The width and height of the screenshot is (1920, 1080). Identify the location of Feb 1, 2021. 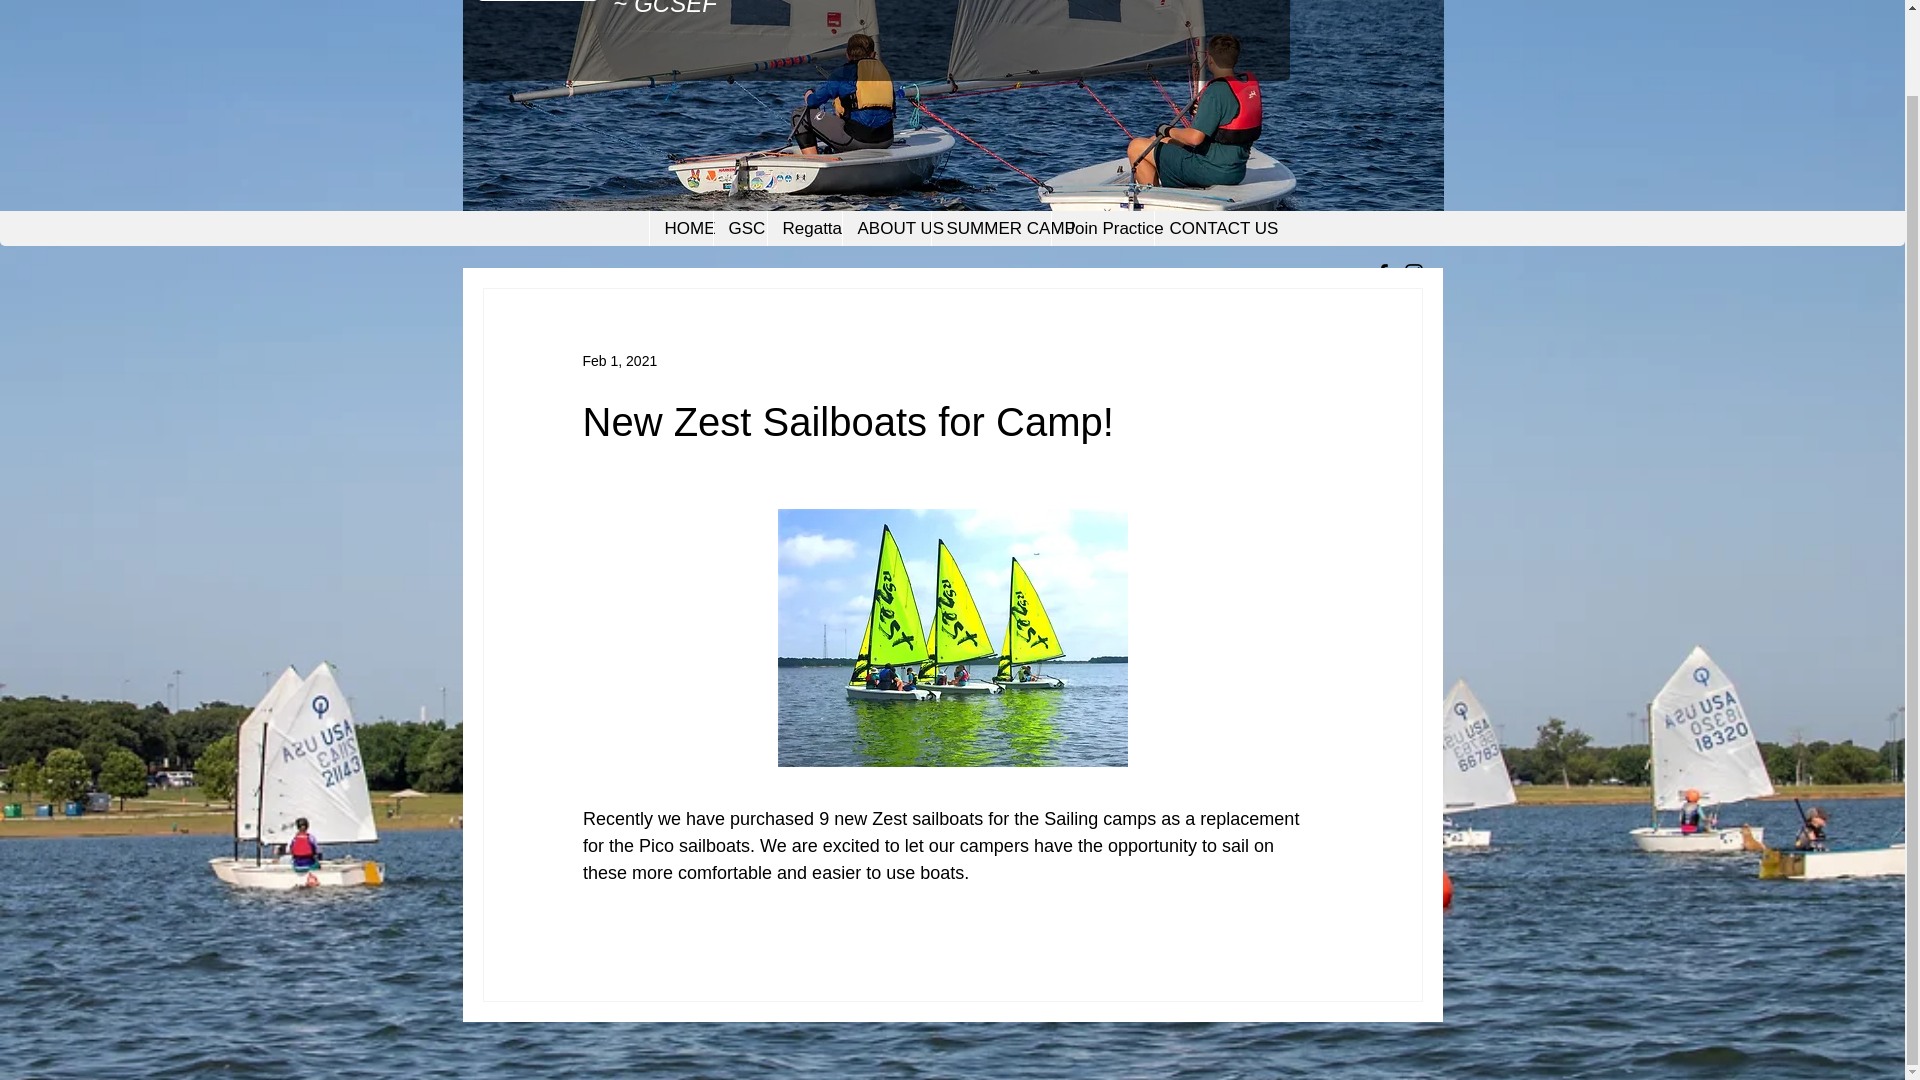
(618, 360).